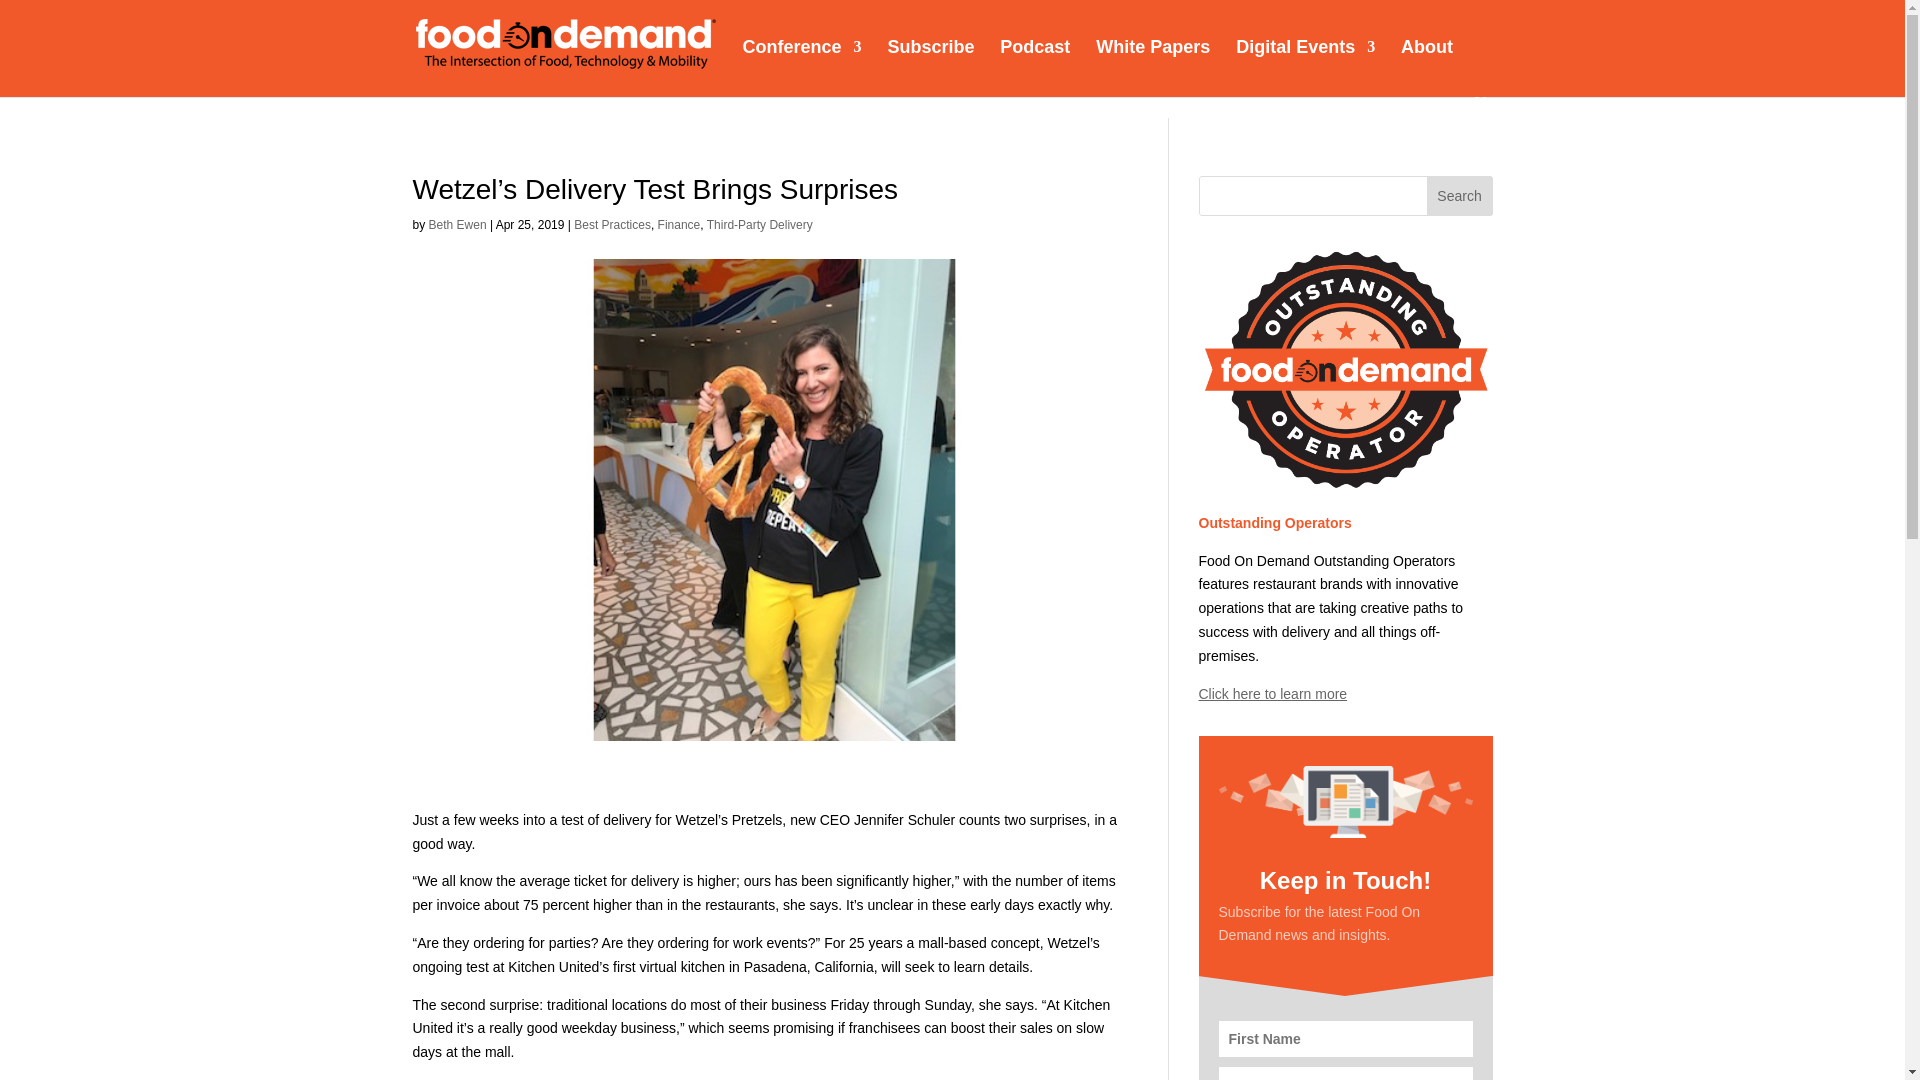 The width and height of the screenshot is (1920, 1080). What do you see at coordinates (1034, 66) in the screenshot?
I see `Podcast` at bounding box center [1034, 66].